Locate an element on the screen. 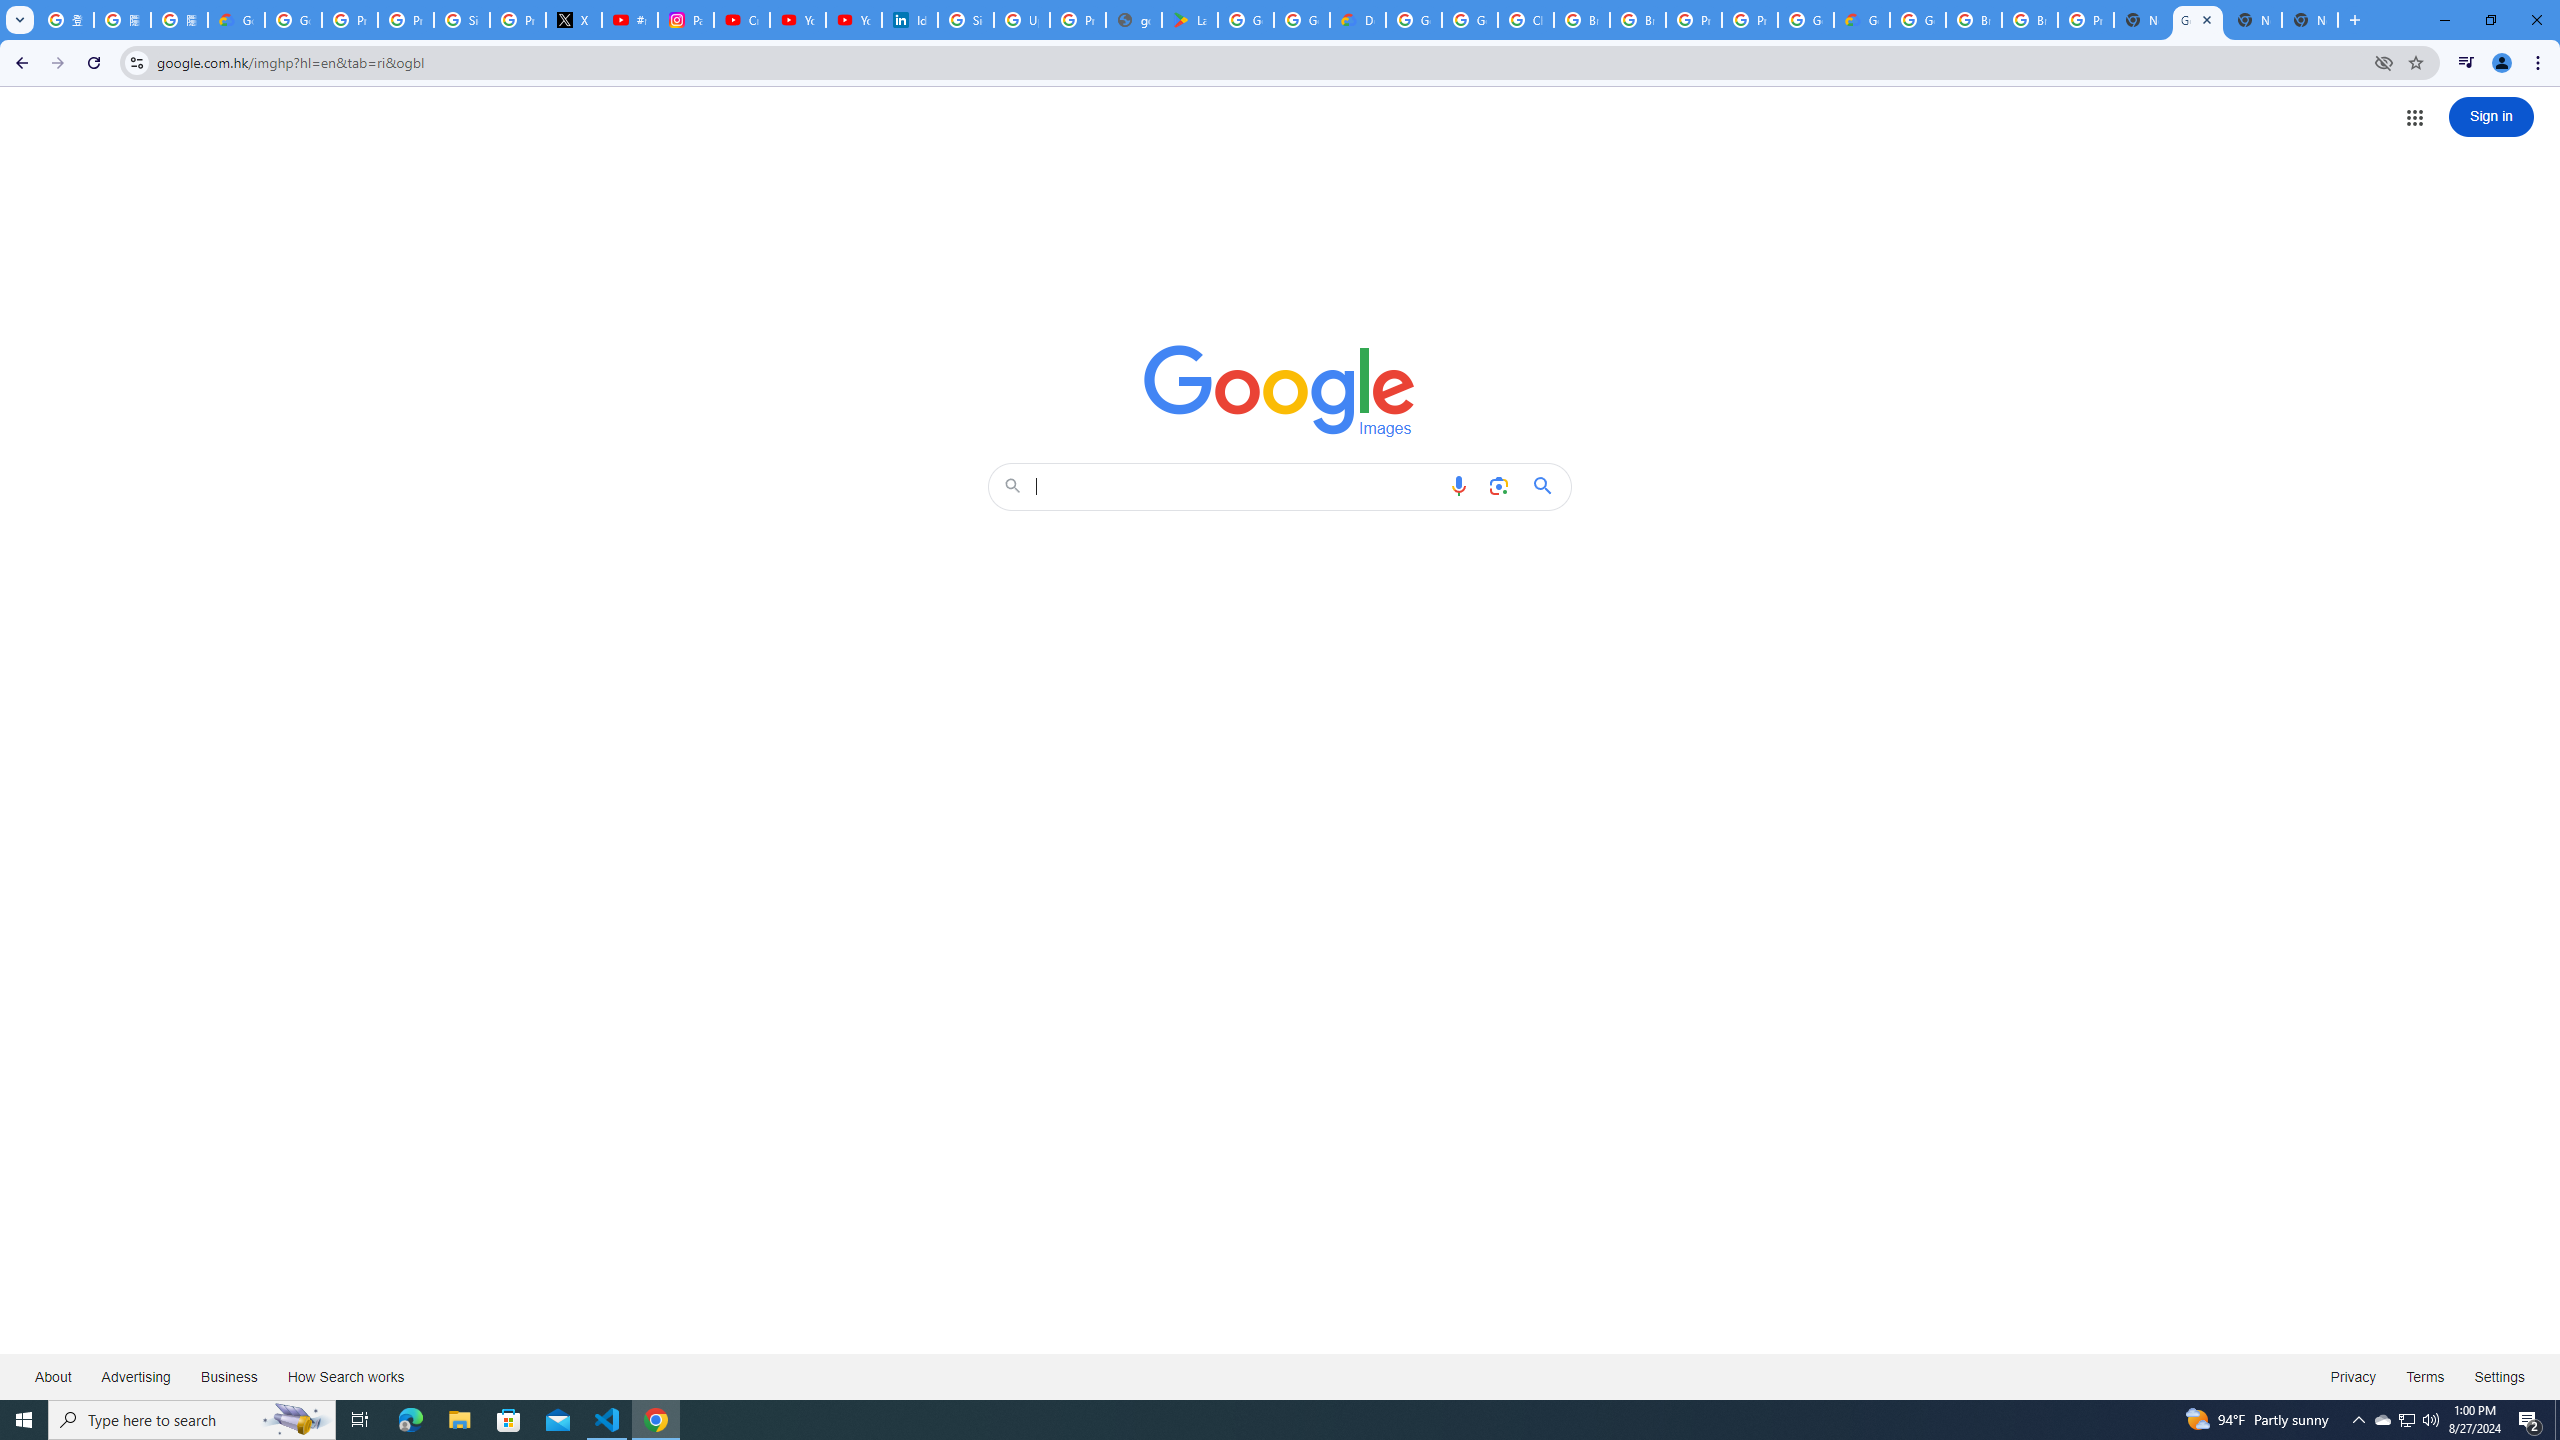 This screenshot has height=1440, width=2560. Google Images is located at coordinates (1280, 390).